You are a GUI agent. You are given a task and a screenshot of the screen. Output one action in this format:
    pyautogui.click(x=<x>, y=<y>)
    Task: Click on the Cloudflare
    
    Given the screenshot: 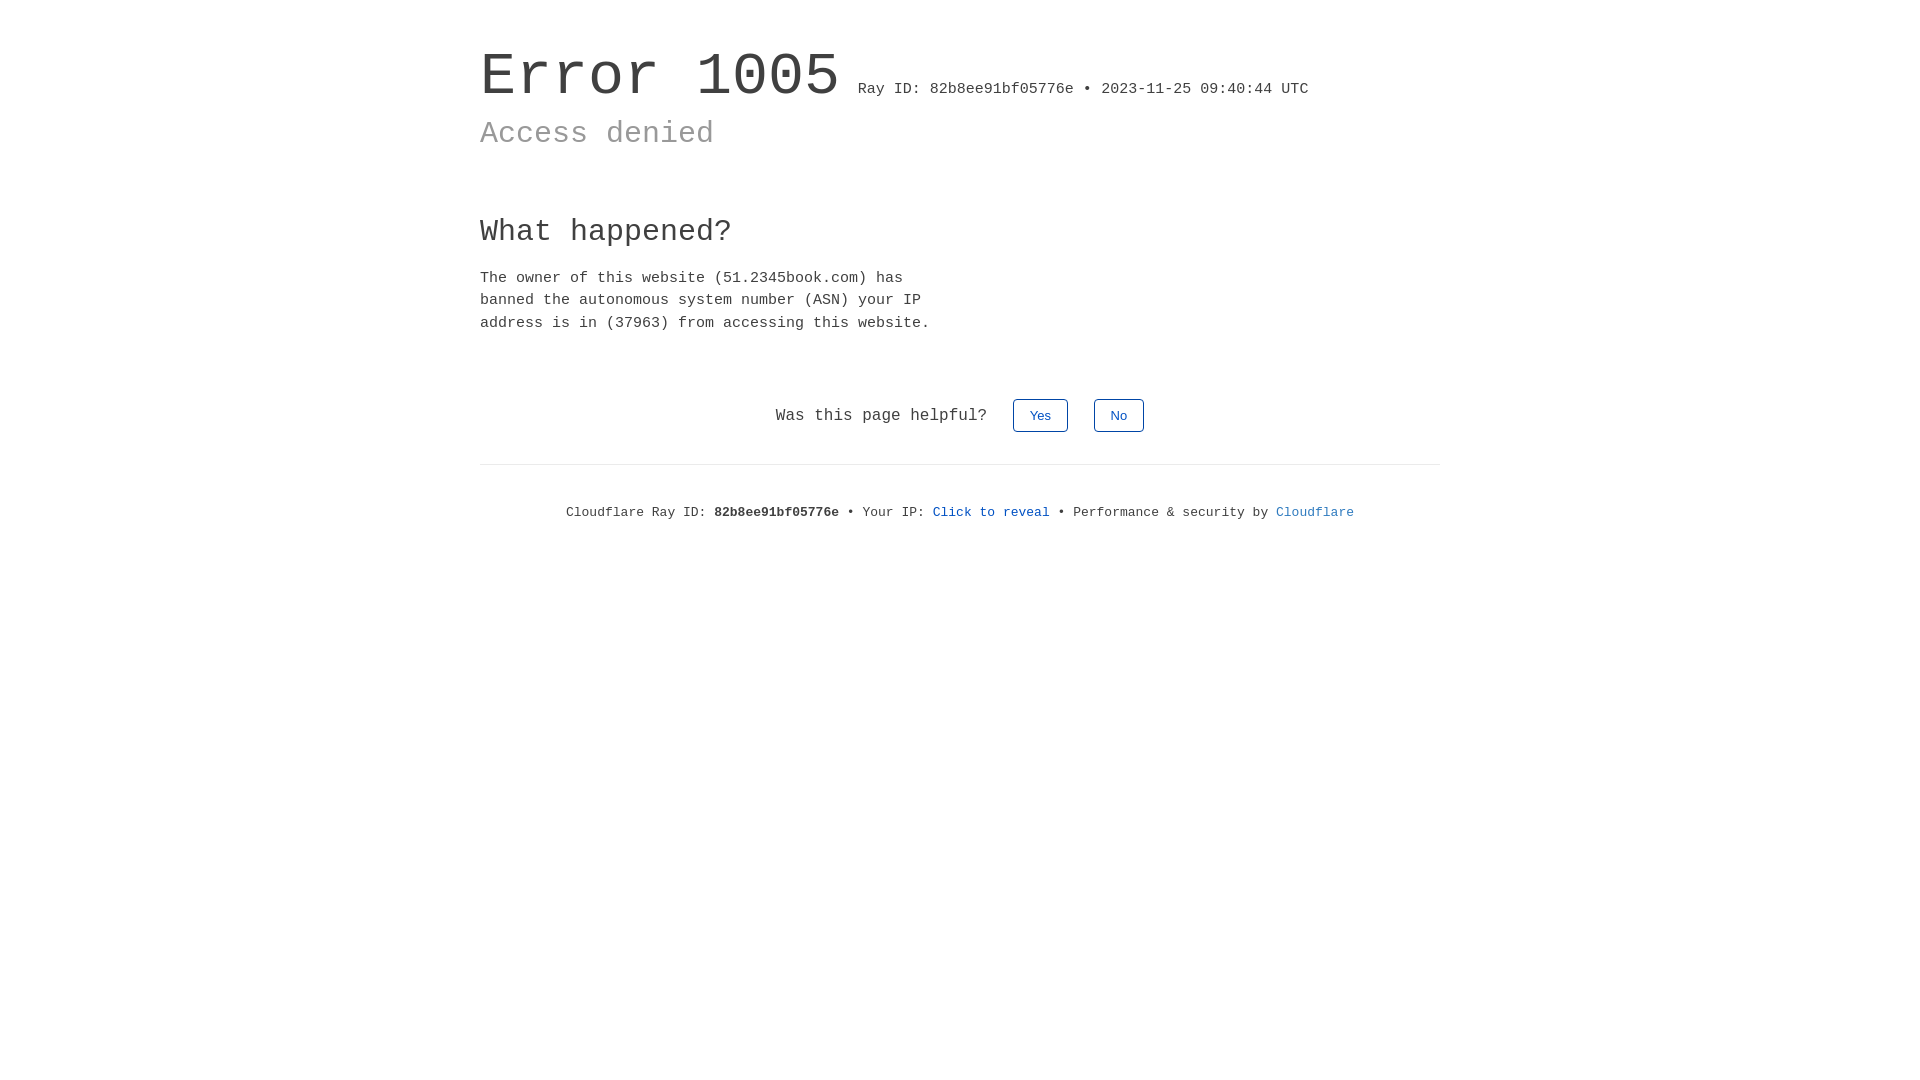 What is the action you would take?
    pyautogui.click(x=1315, y=512)
    